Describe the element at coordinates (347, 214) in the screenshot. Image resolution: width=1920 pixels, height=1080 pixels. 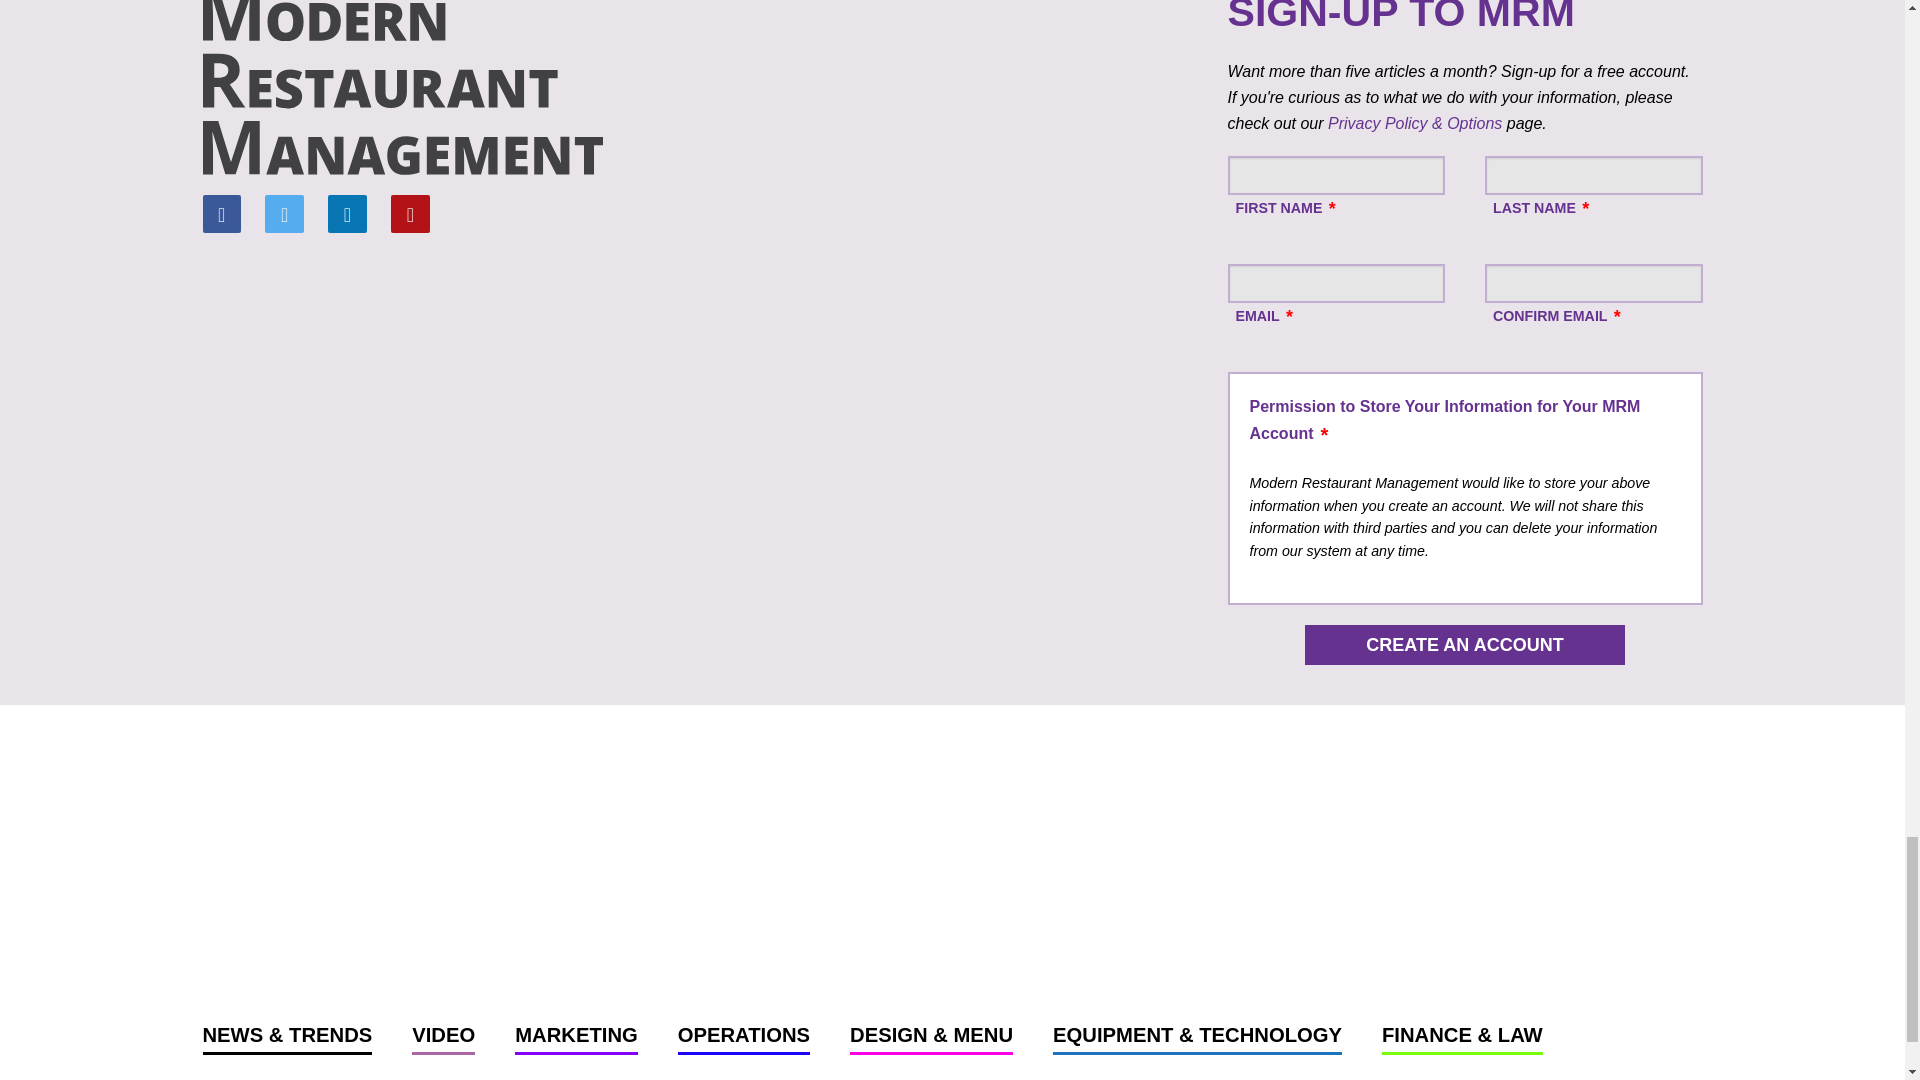
I see `Linkedin` at that location.